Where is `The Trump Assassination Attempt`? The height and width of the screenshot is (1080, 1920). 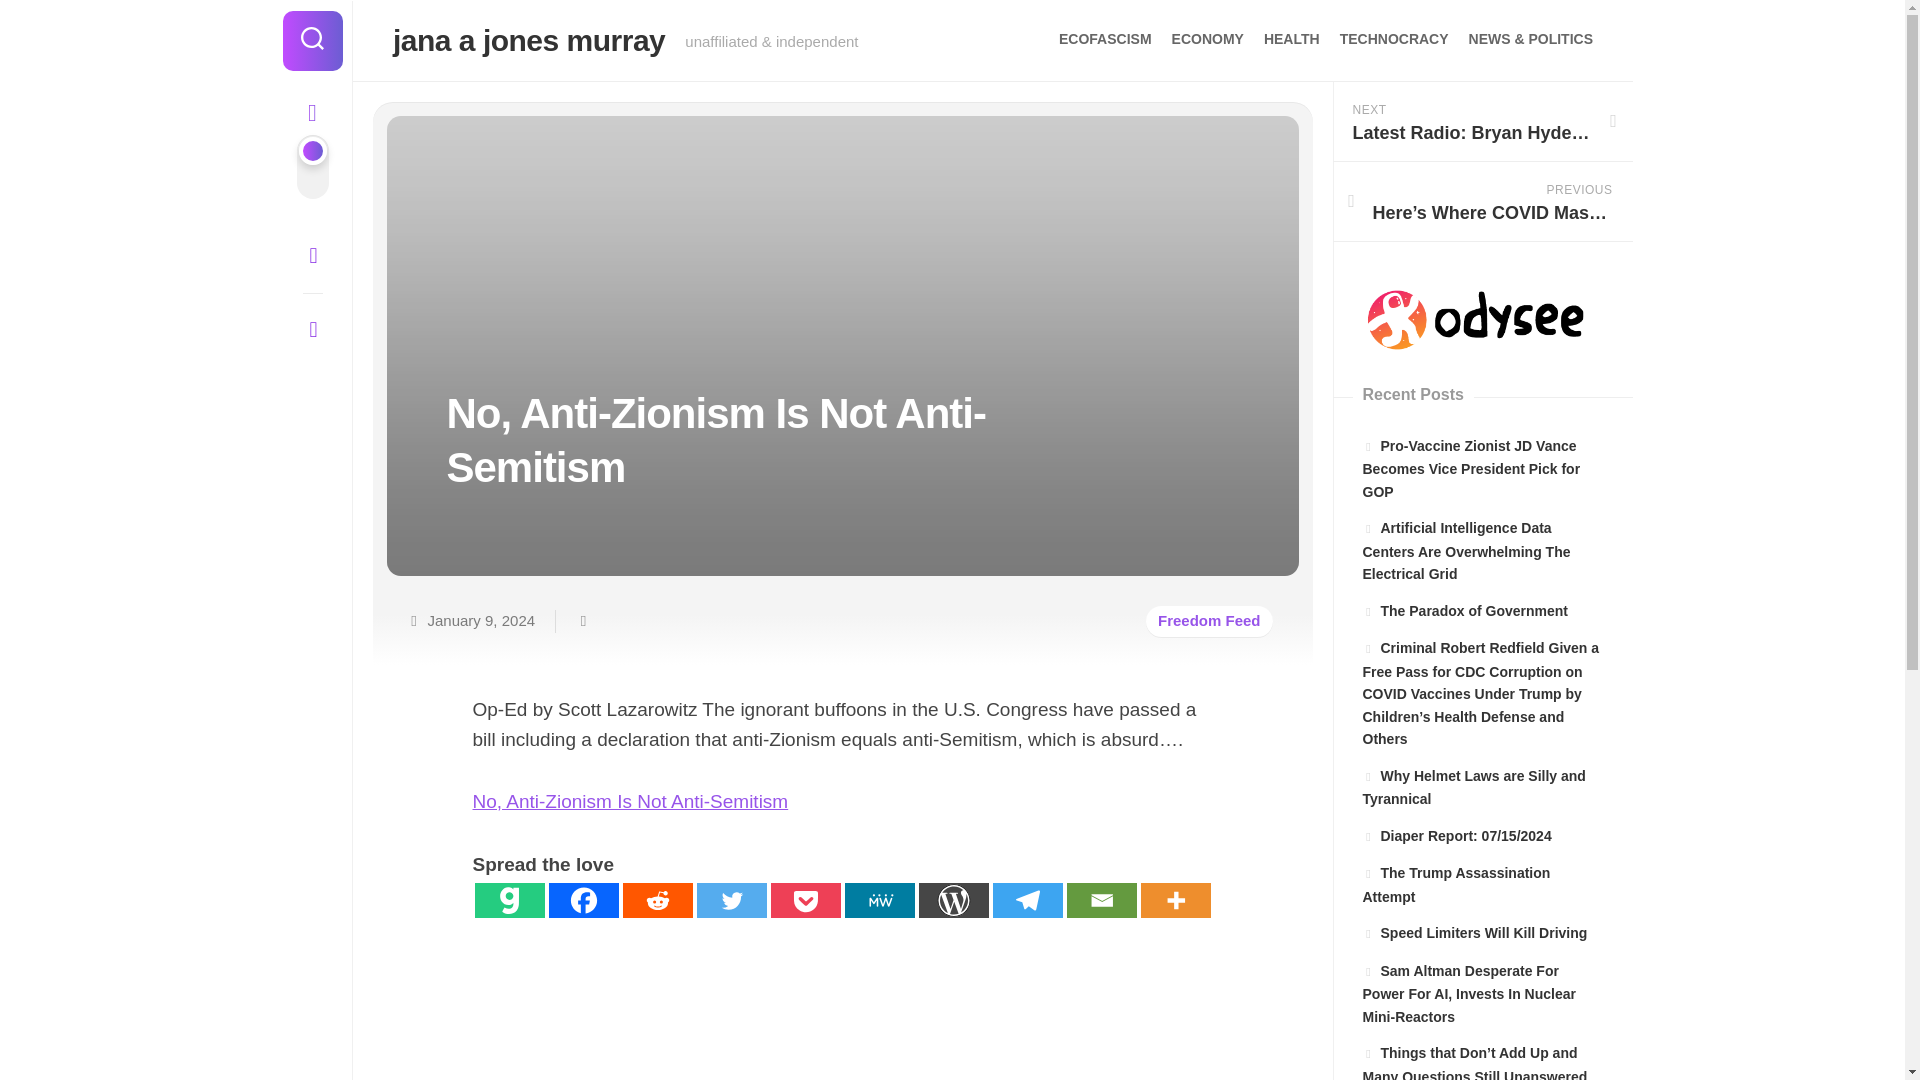 The Trump Assassination Attempt is located at coordinates (1455, 885).